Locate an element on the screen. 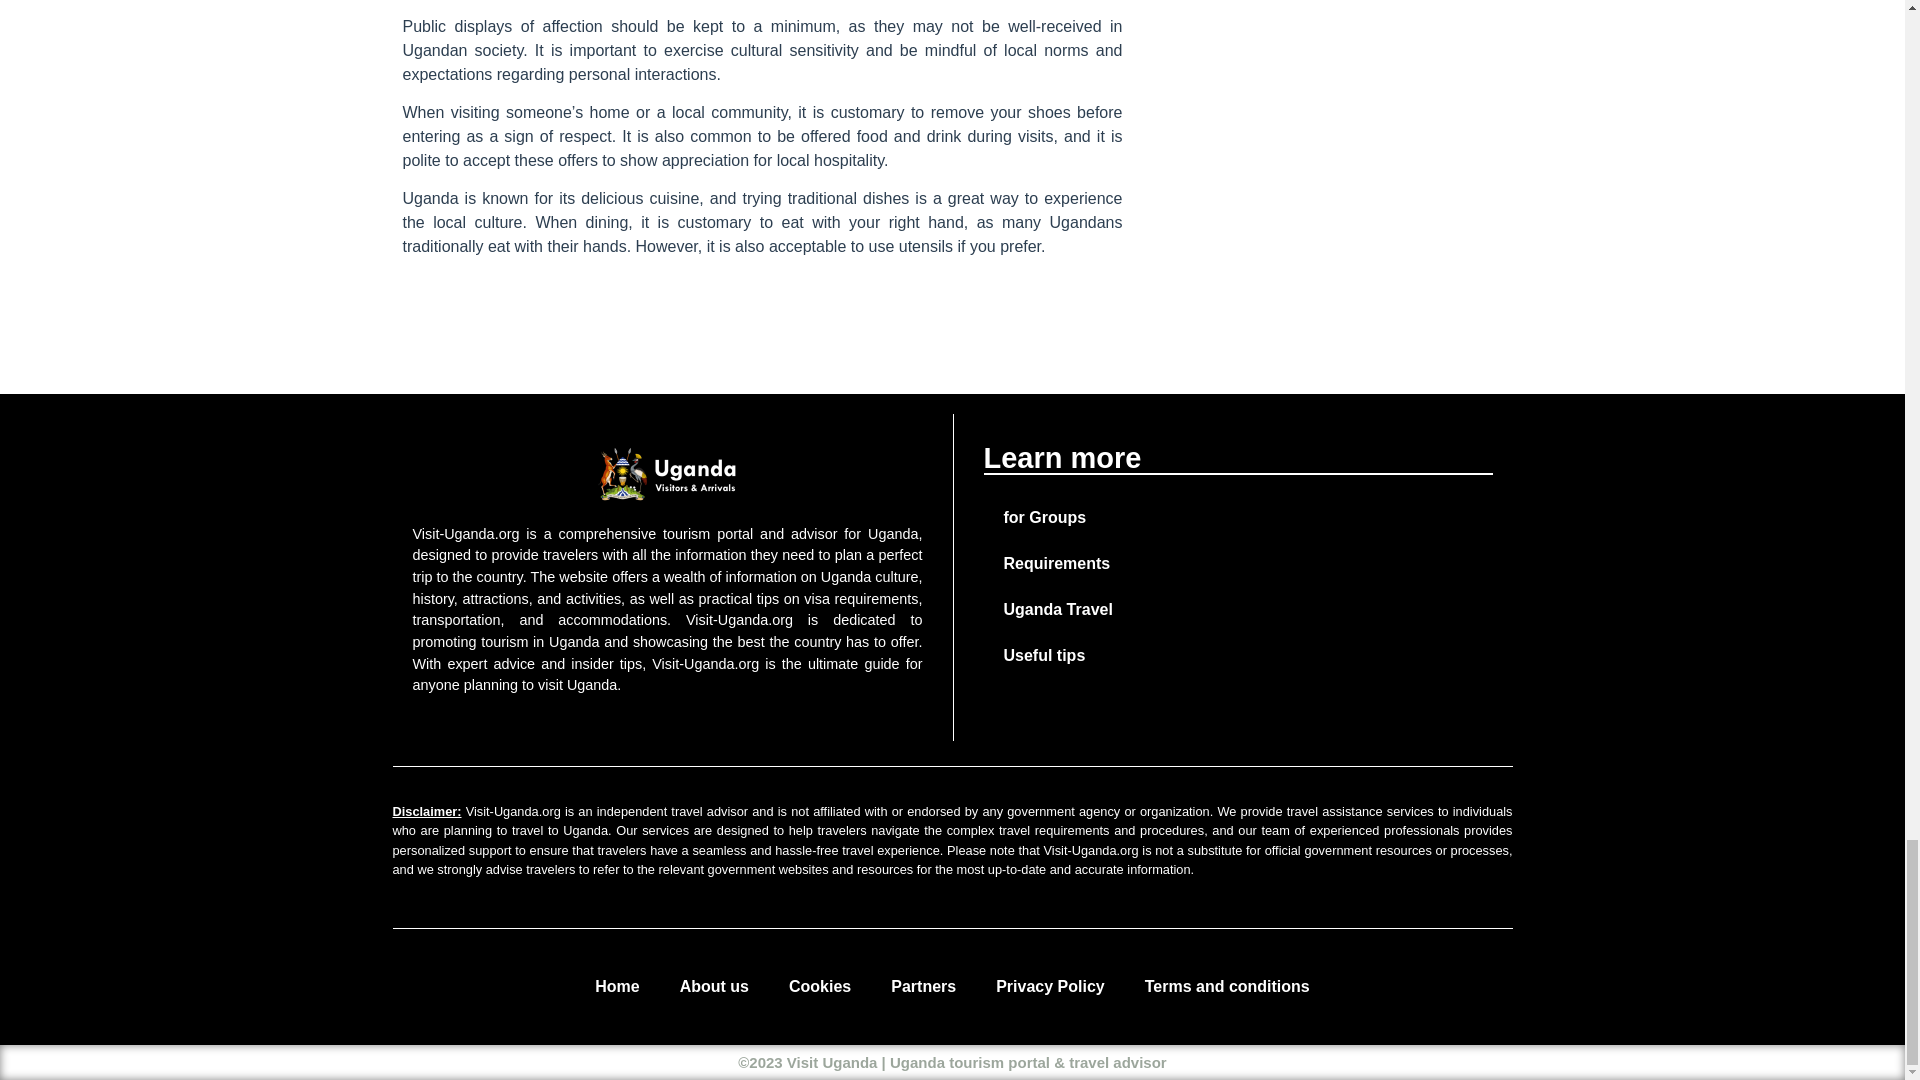 The height and width of the screenshot is (1080, 1920). Uganda Travel is located at coordinates (1238, 610).